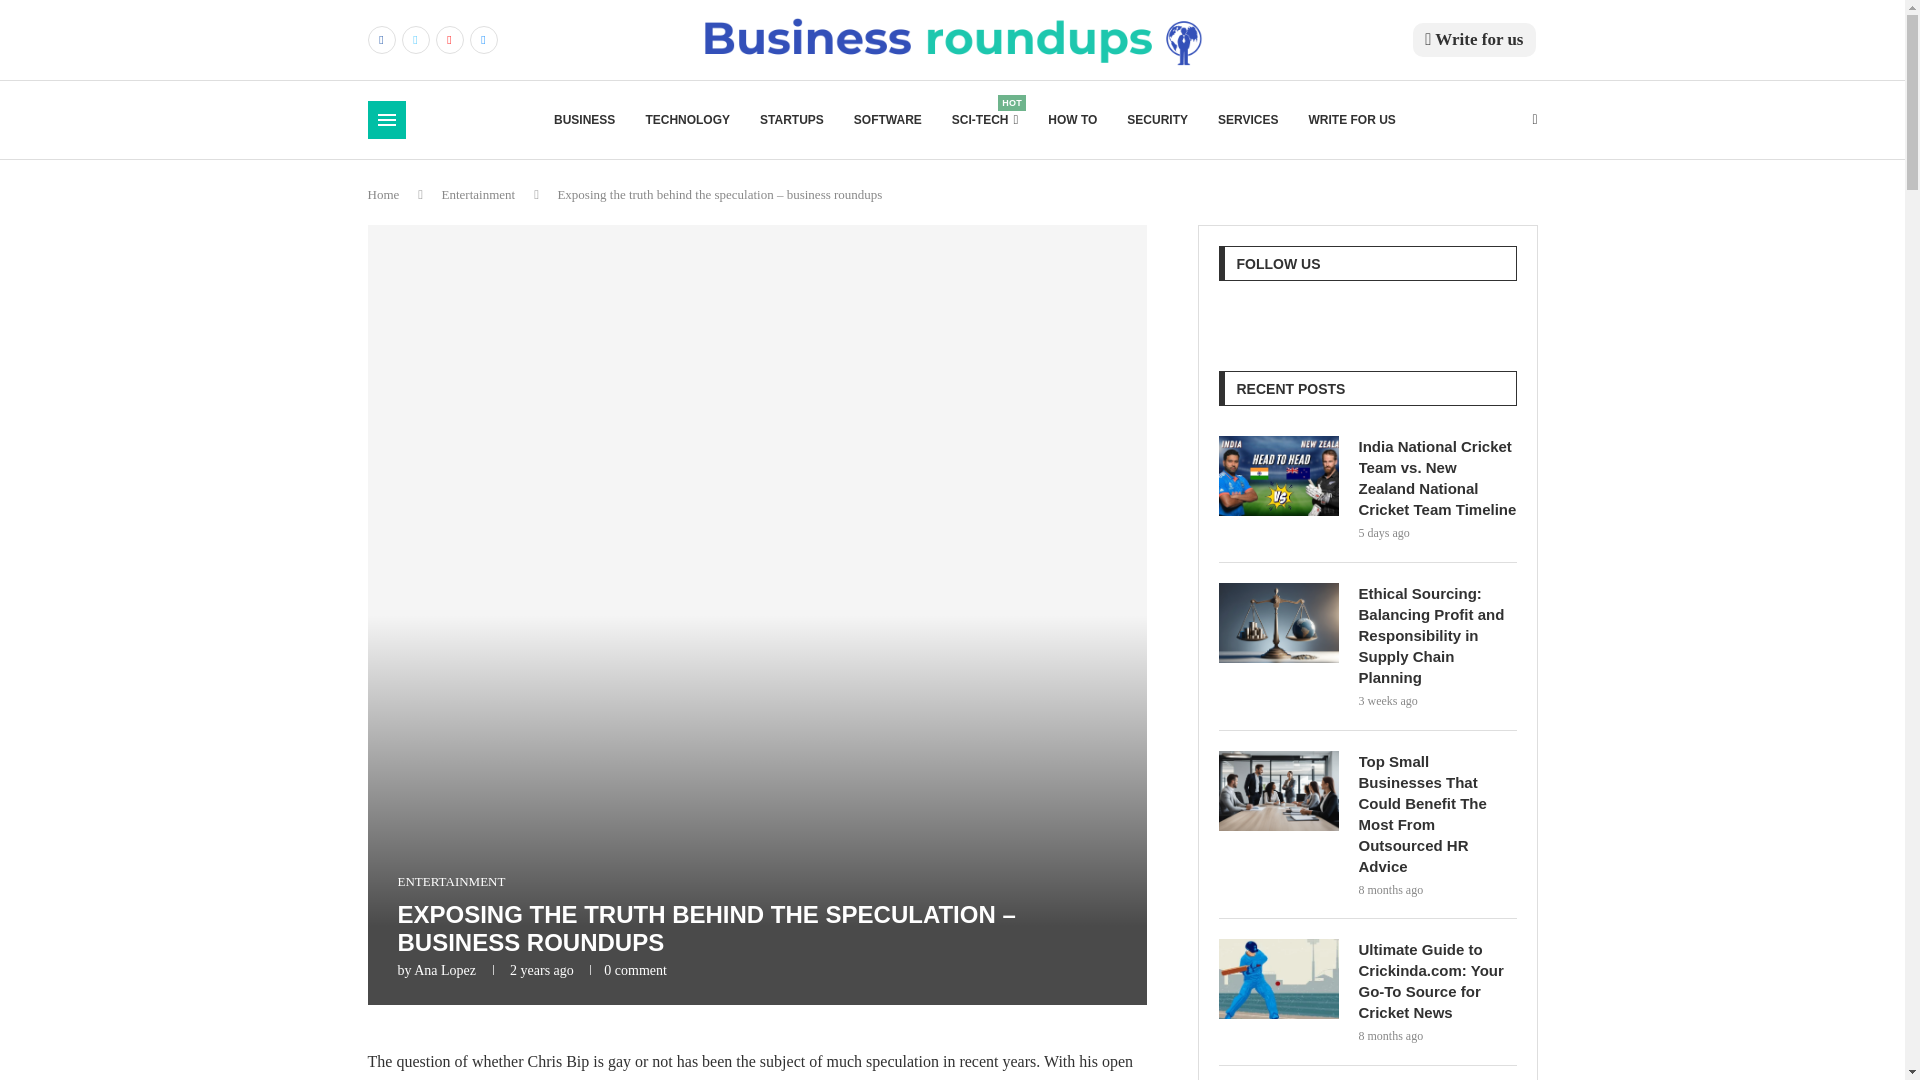 The width and height of the screenshot is (1920, 1080). What do you see at coordinates (888, 120) in the screenshot?
I see `SOFTWARE` at bounding box center [888, 120].